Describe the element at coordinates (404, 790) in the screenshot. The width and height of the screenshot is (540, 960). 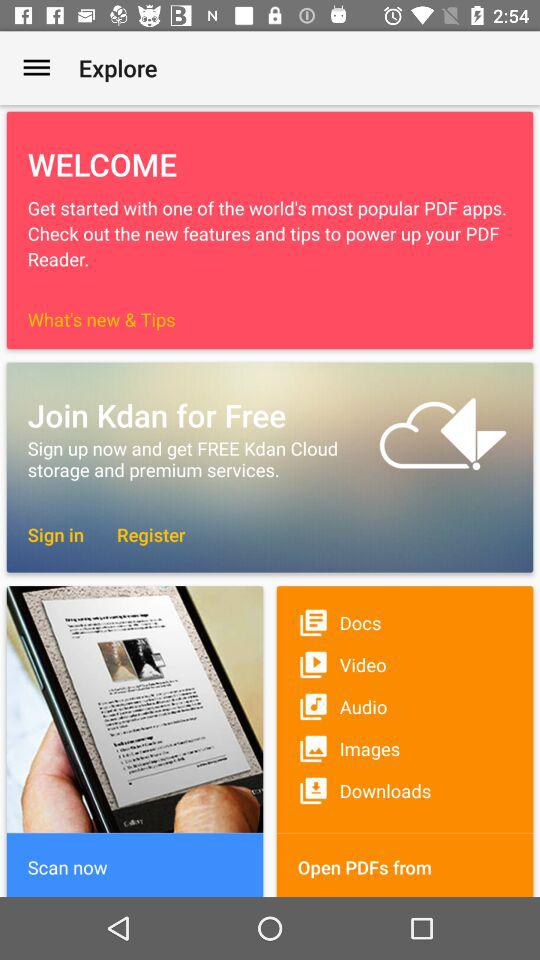
I see `jump until the downloads item` at that location.